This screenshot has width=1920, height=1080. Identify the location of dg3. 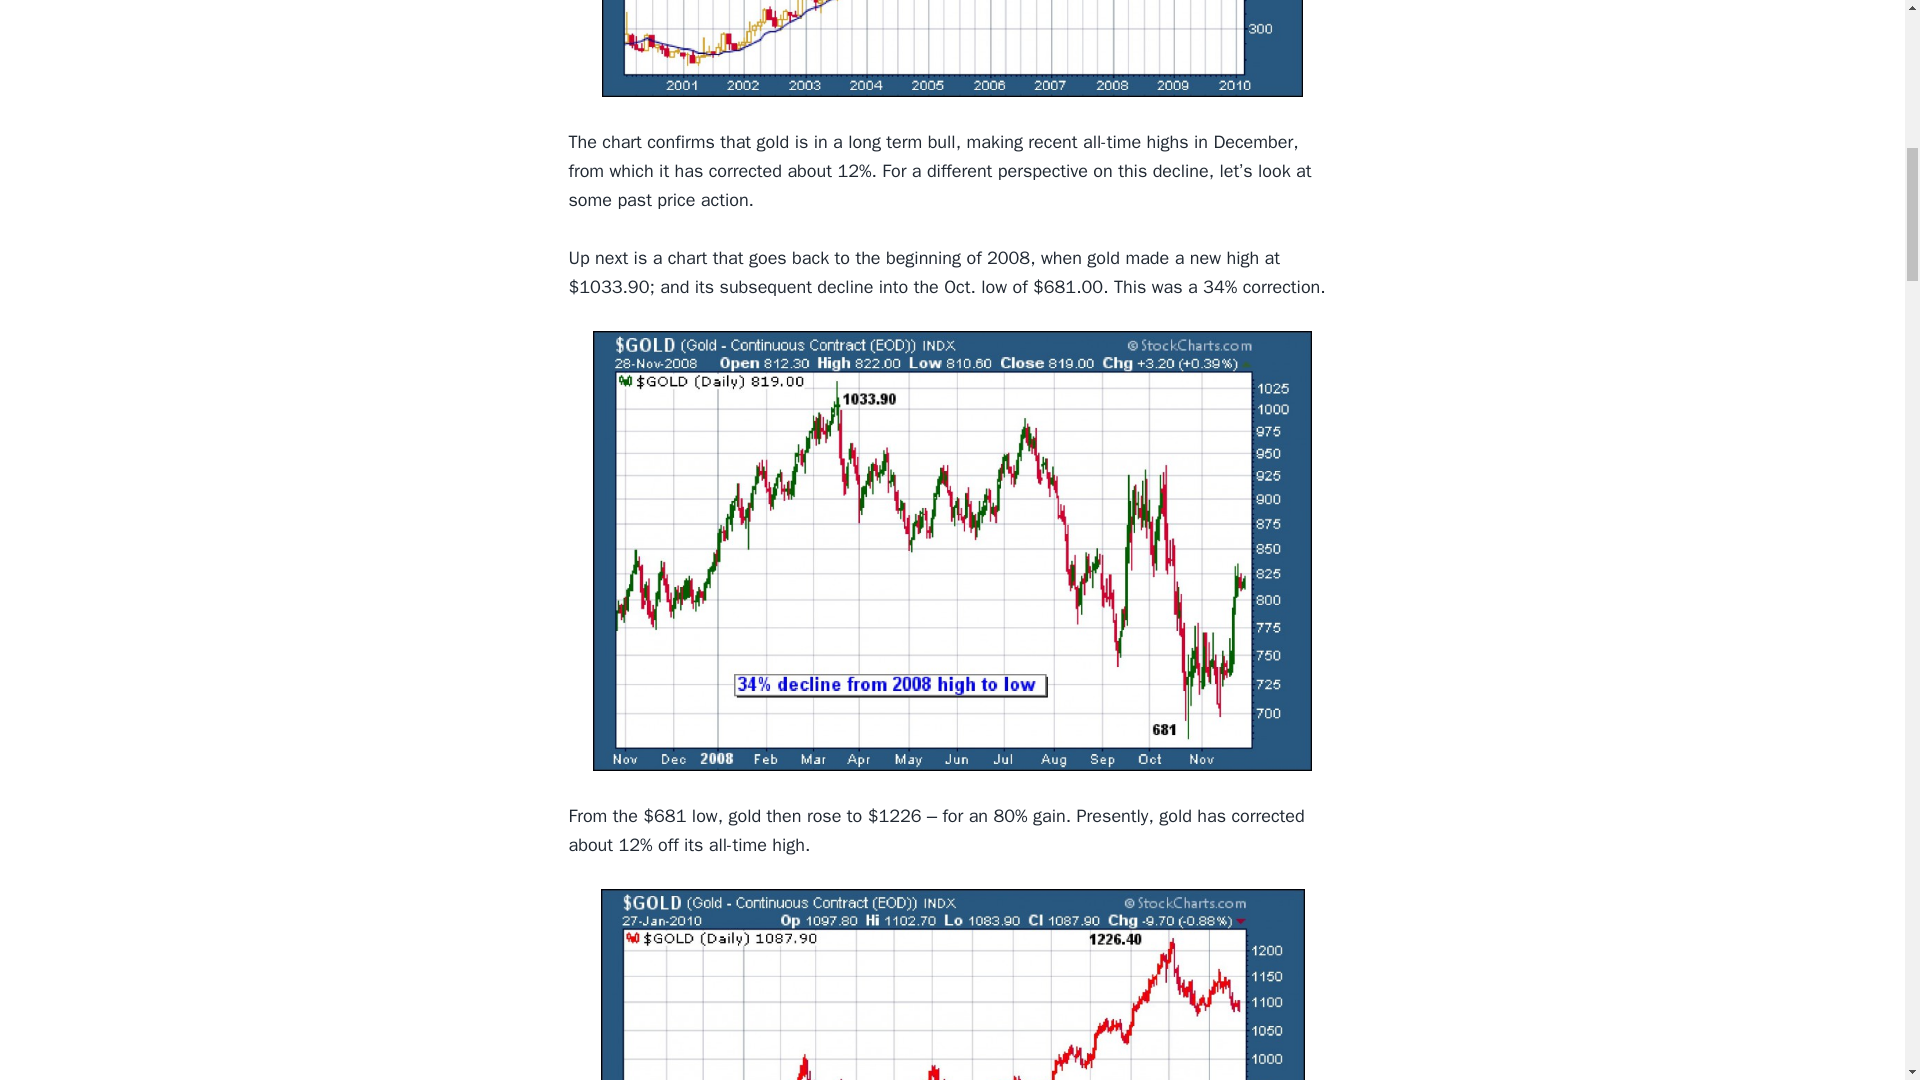
(951, 984).